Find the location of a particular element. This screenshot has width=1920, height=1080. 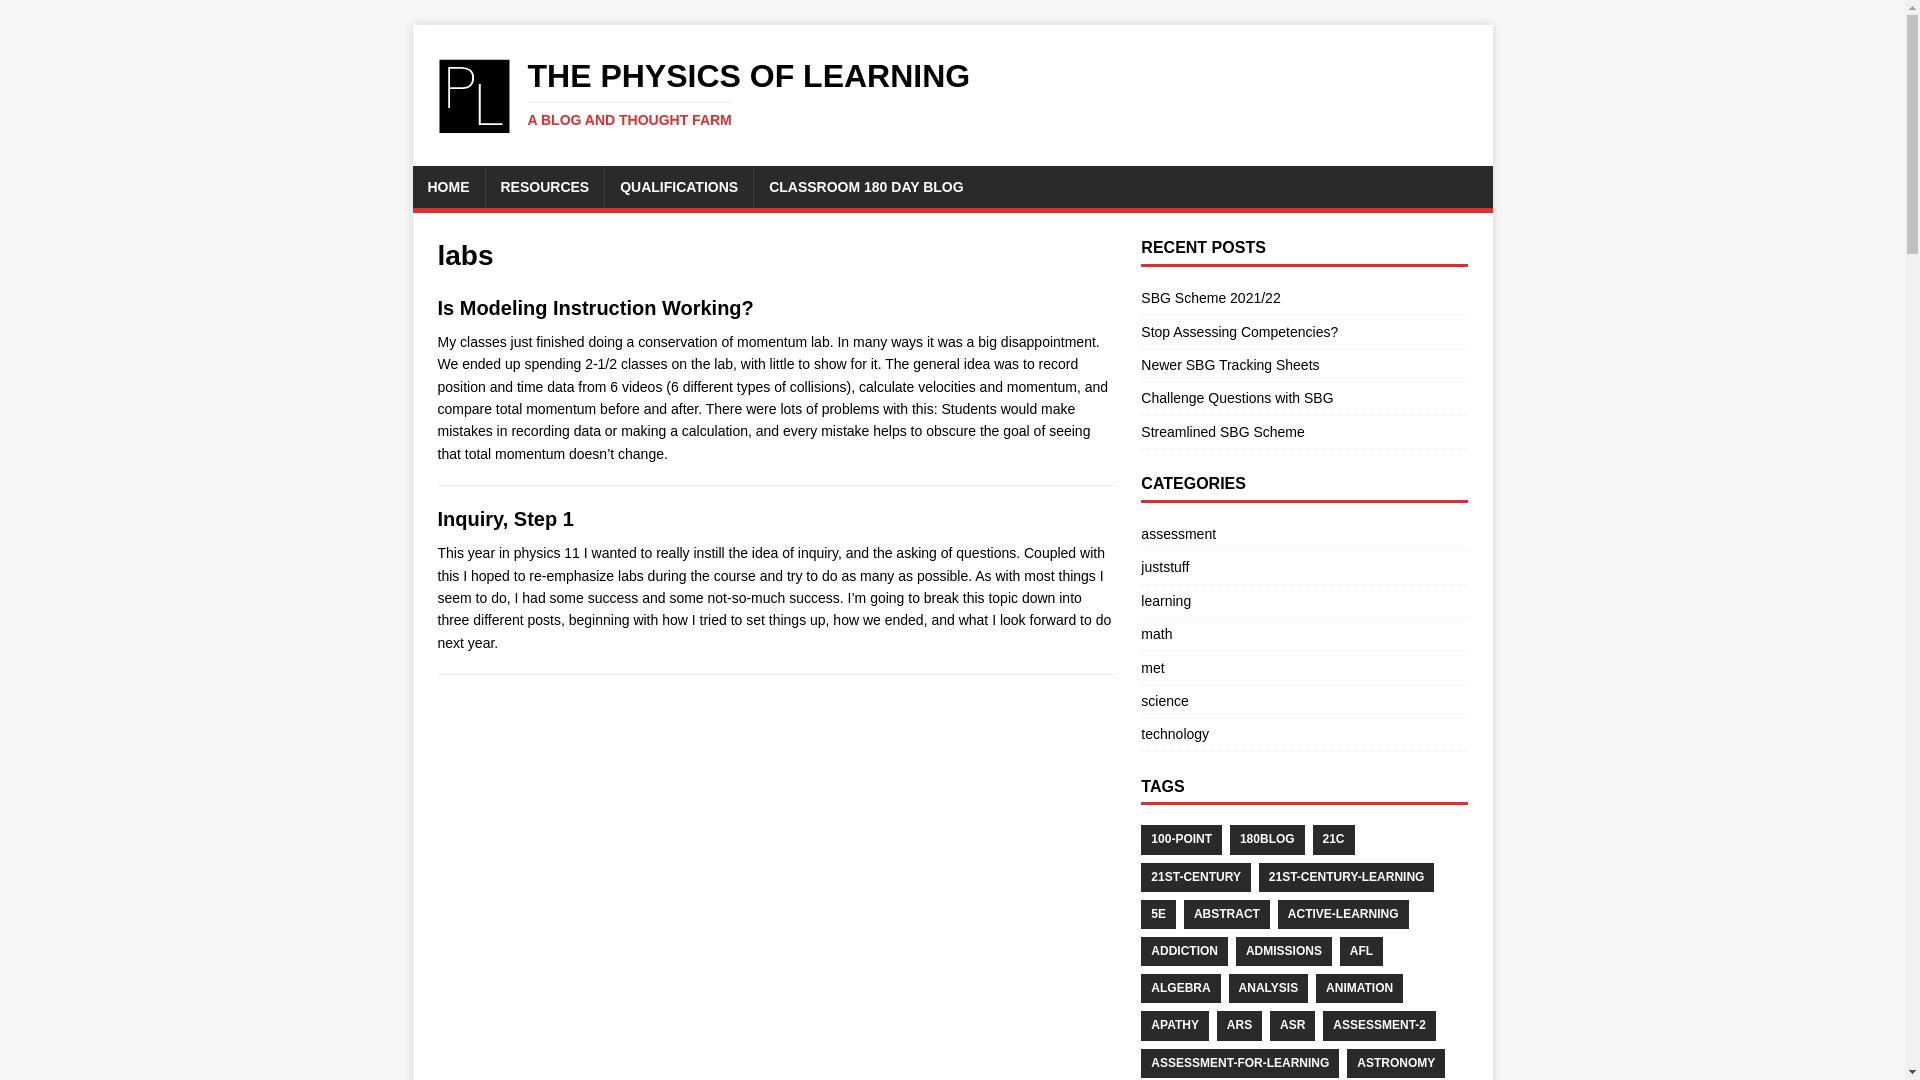

abstract is located at coordinates (1226, 914).